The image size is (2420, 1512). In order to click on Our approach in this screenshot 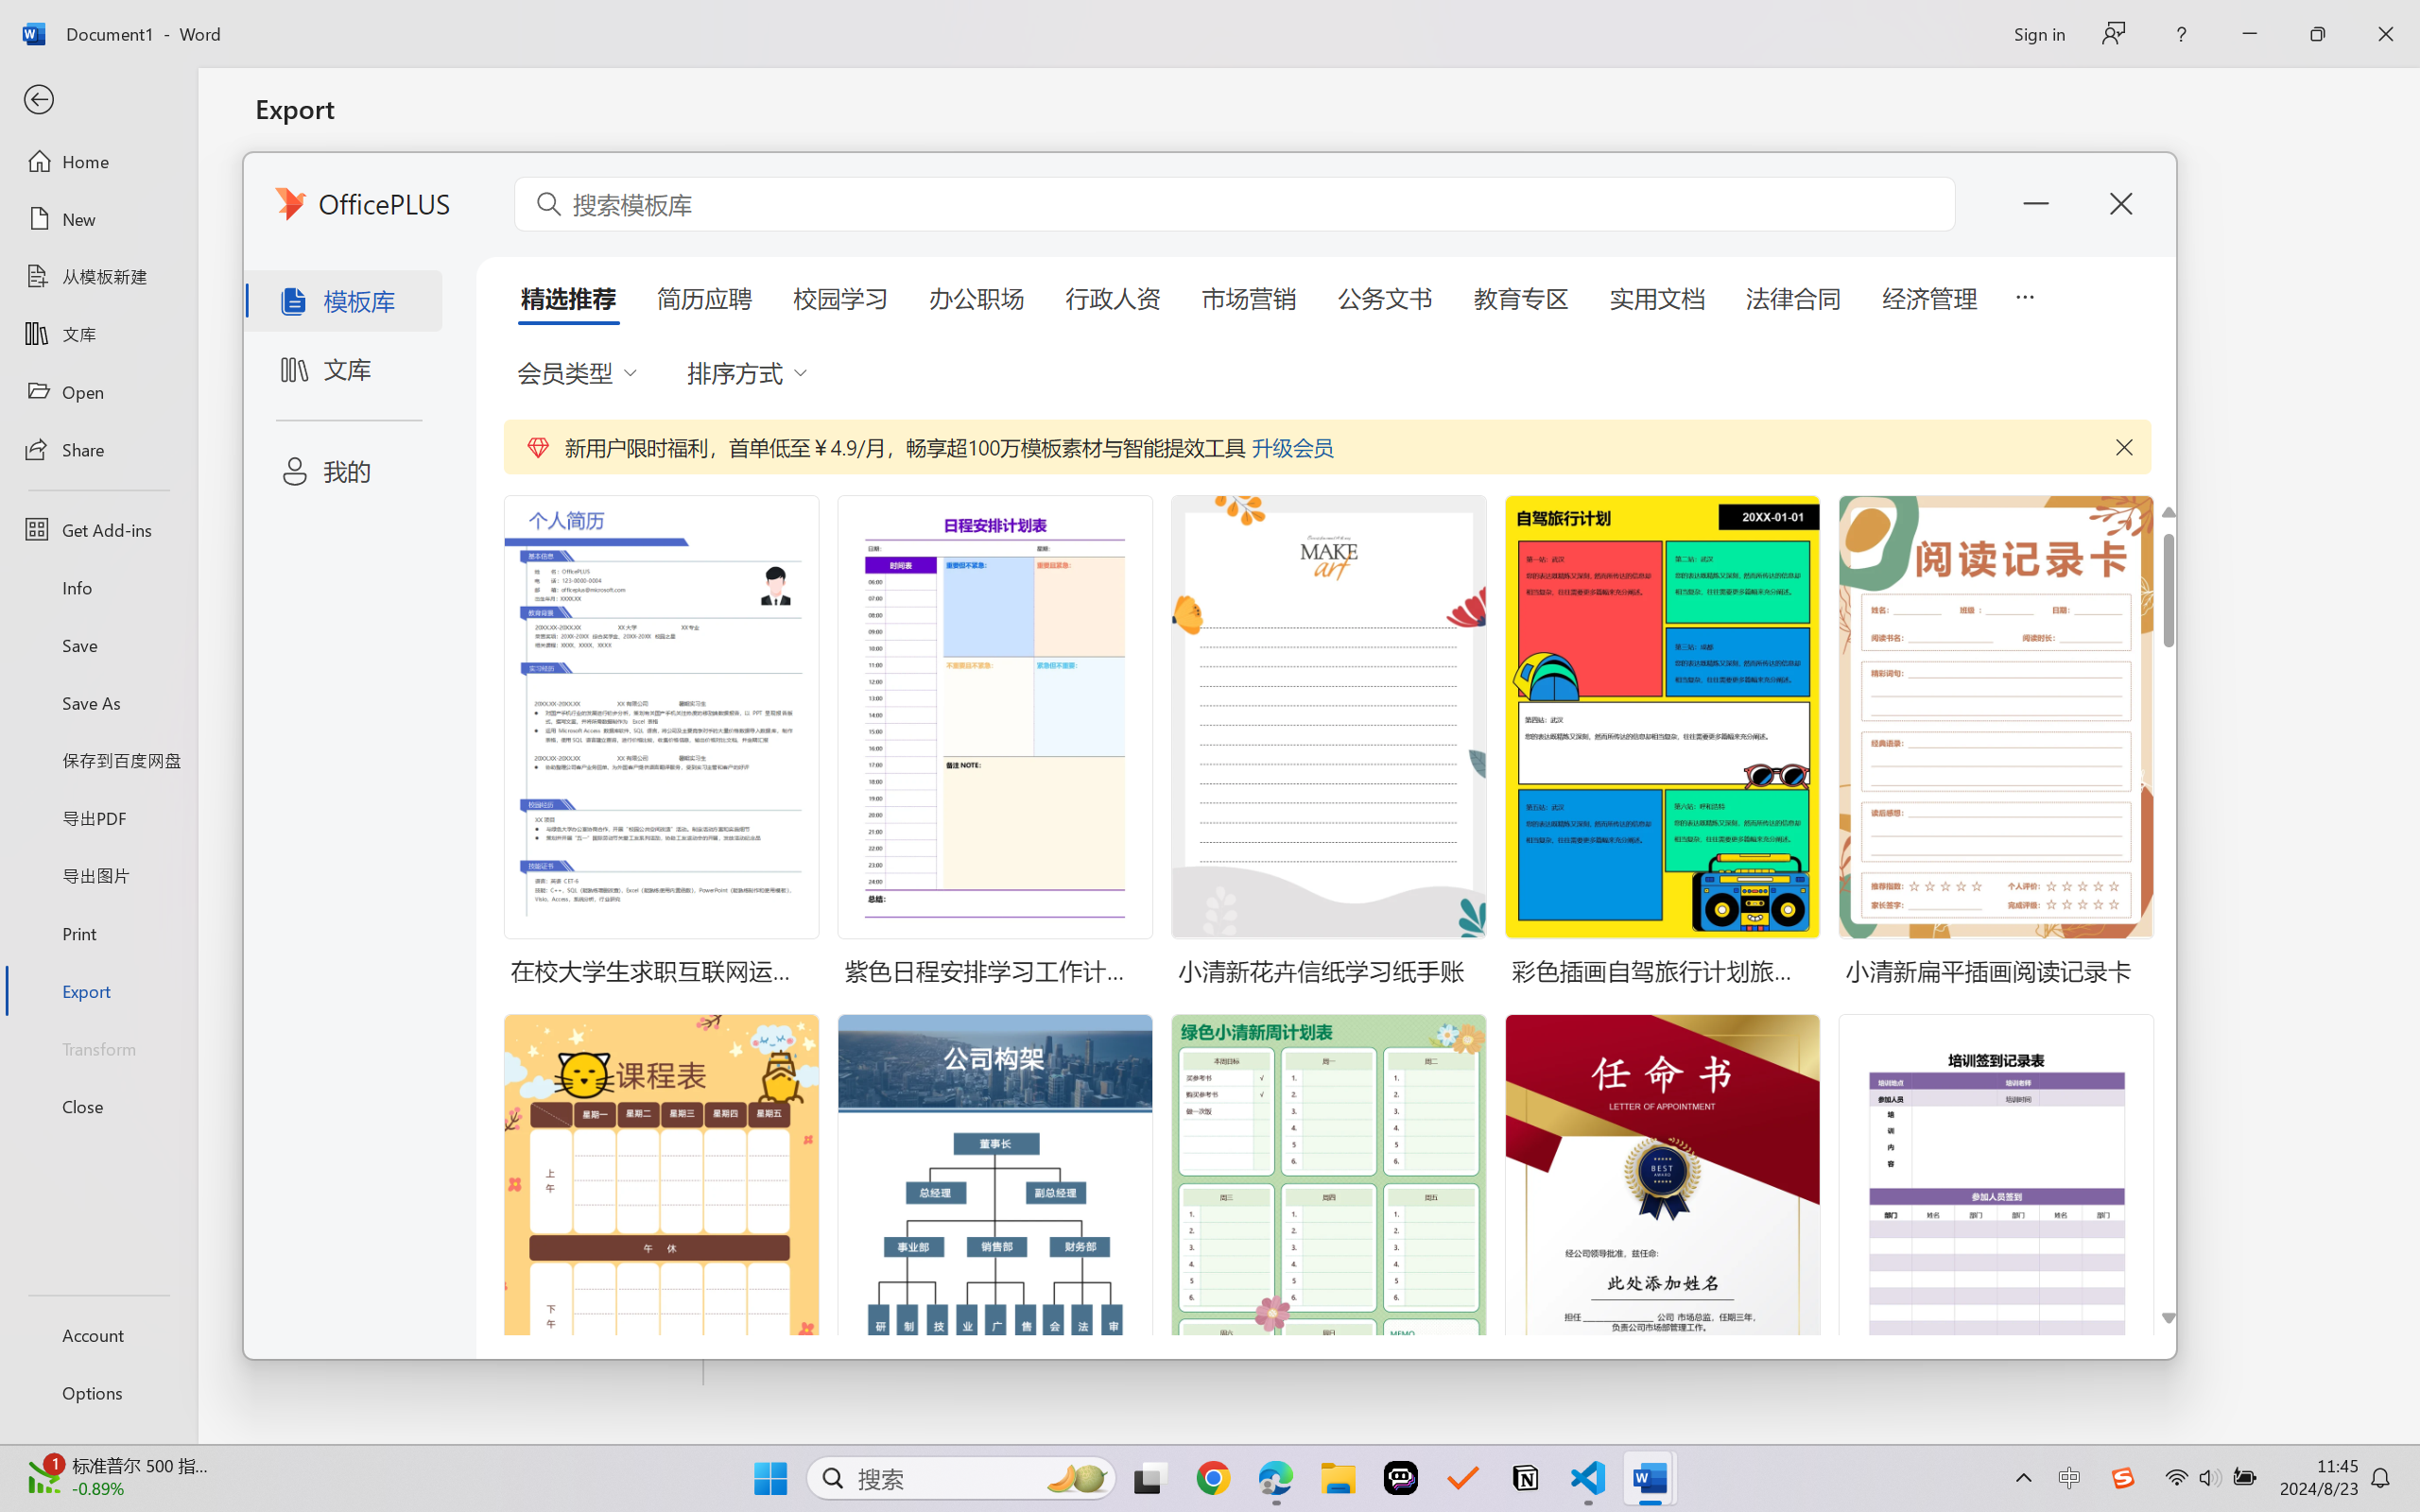, I will do `click(477, 125)`.